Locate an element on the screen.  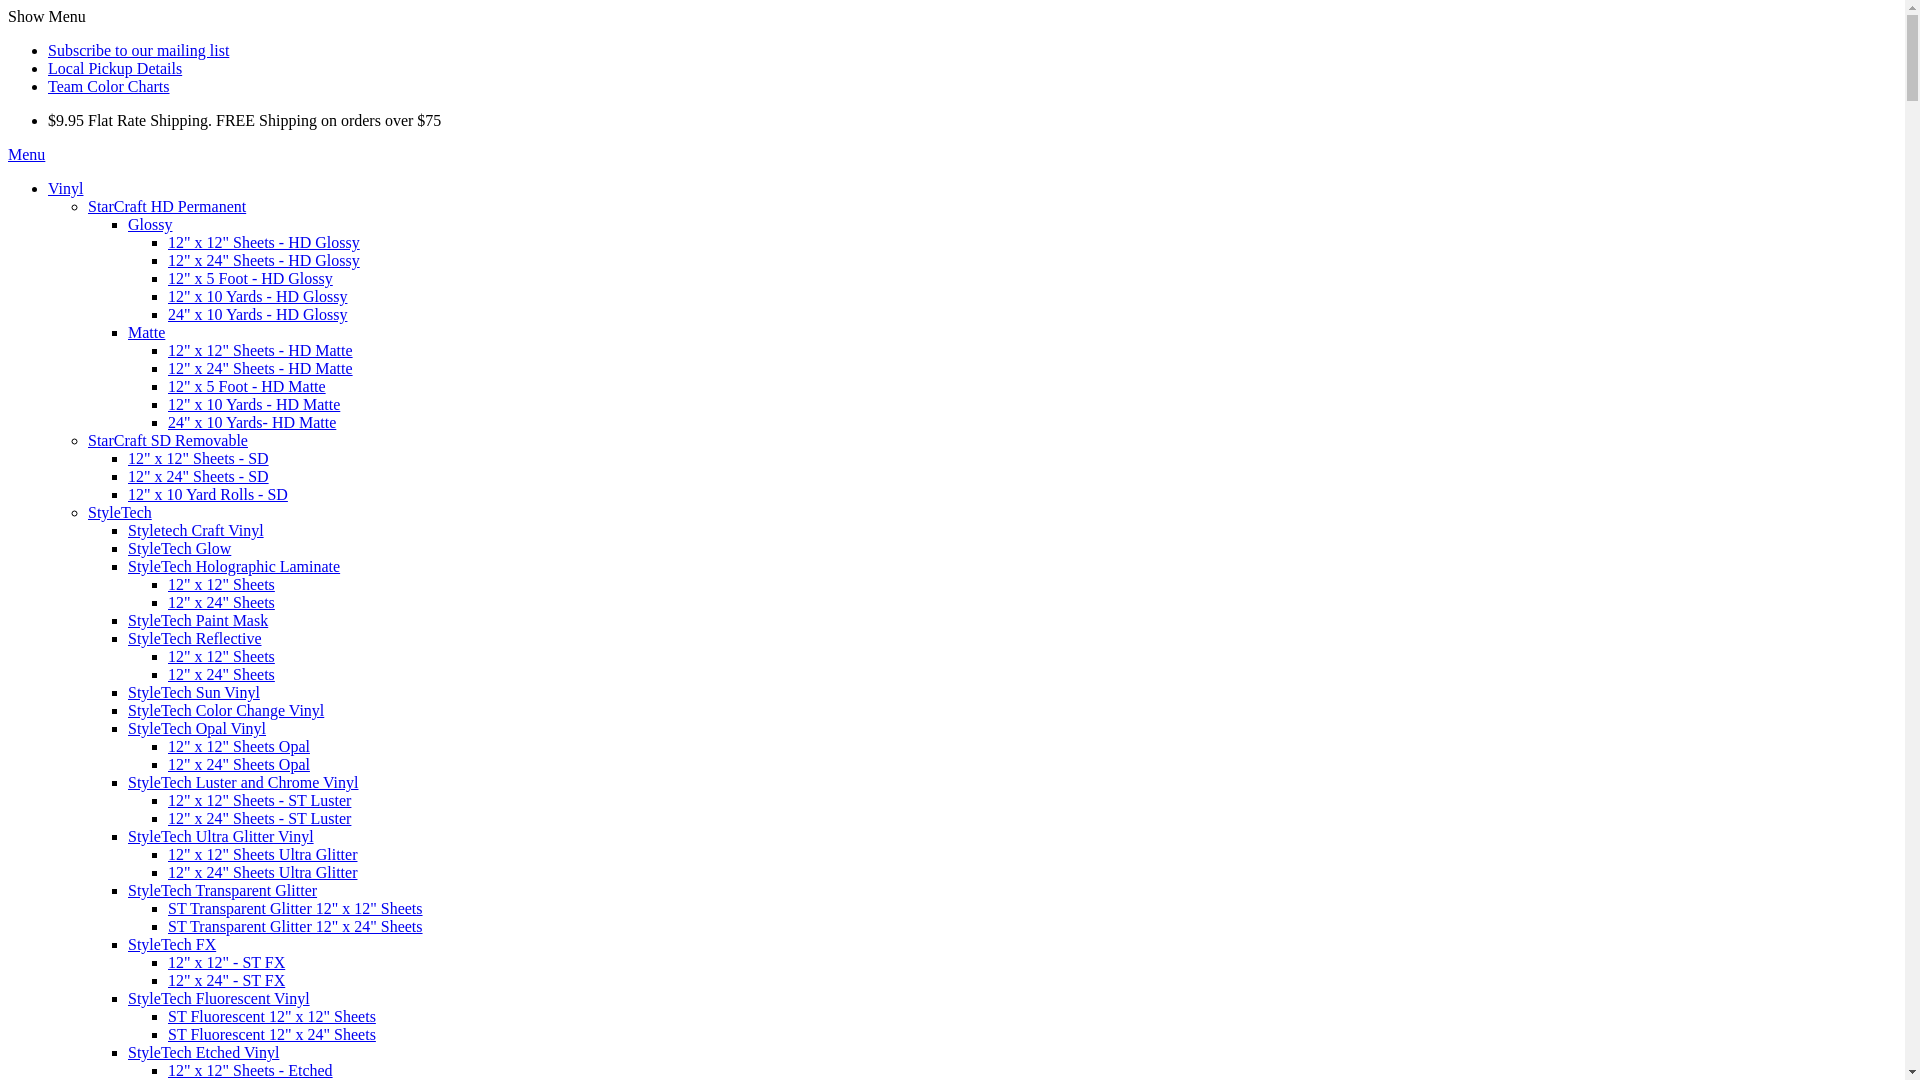
StyleTech Transparent Glitter is located at coordinates (222, 890).